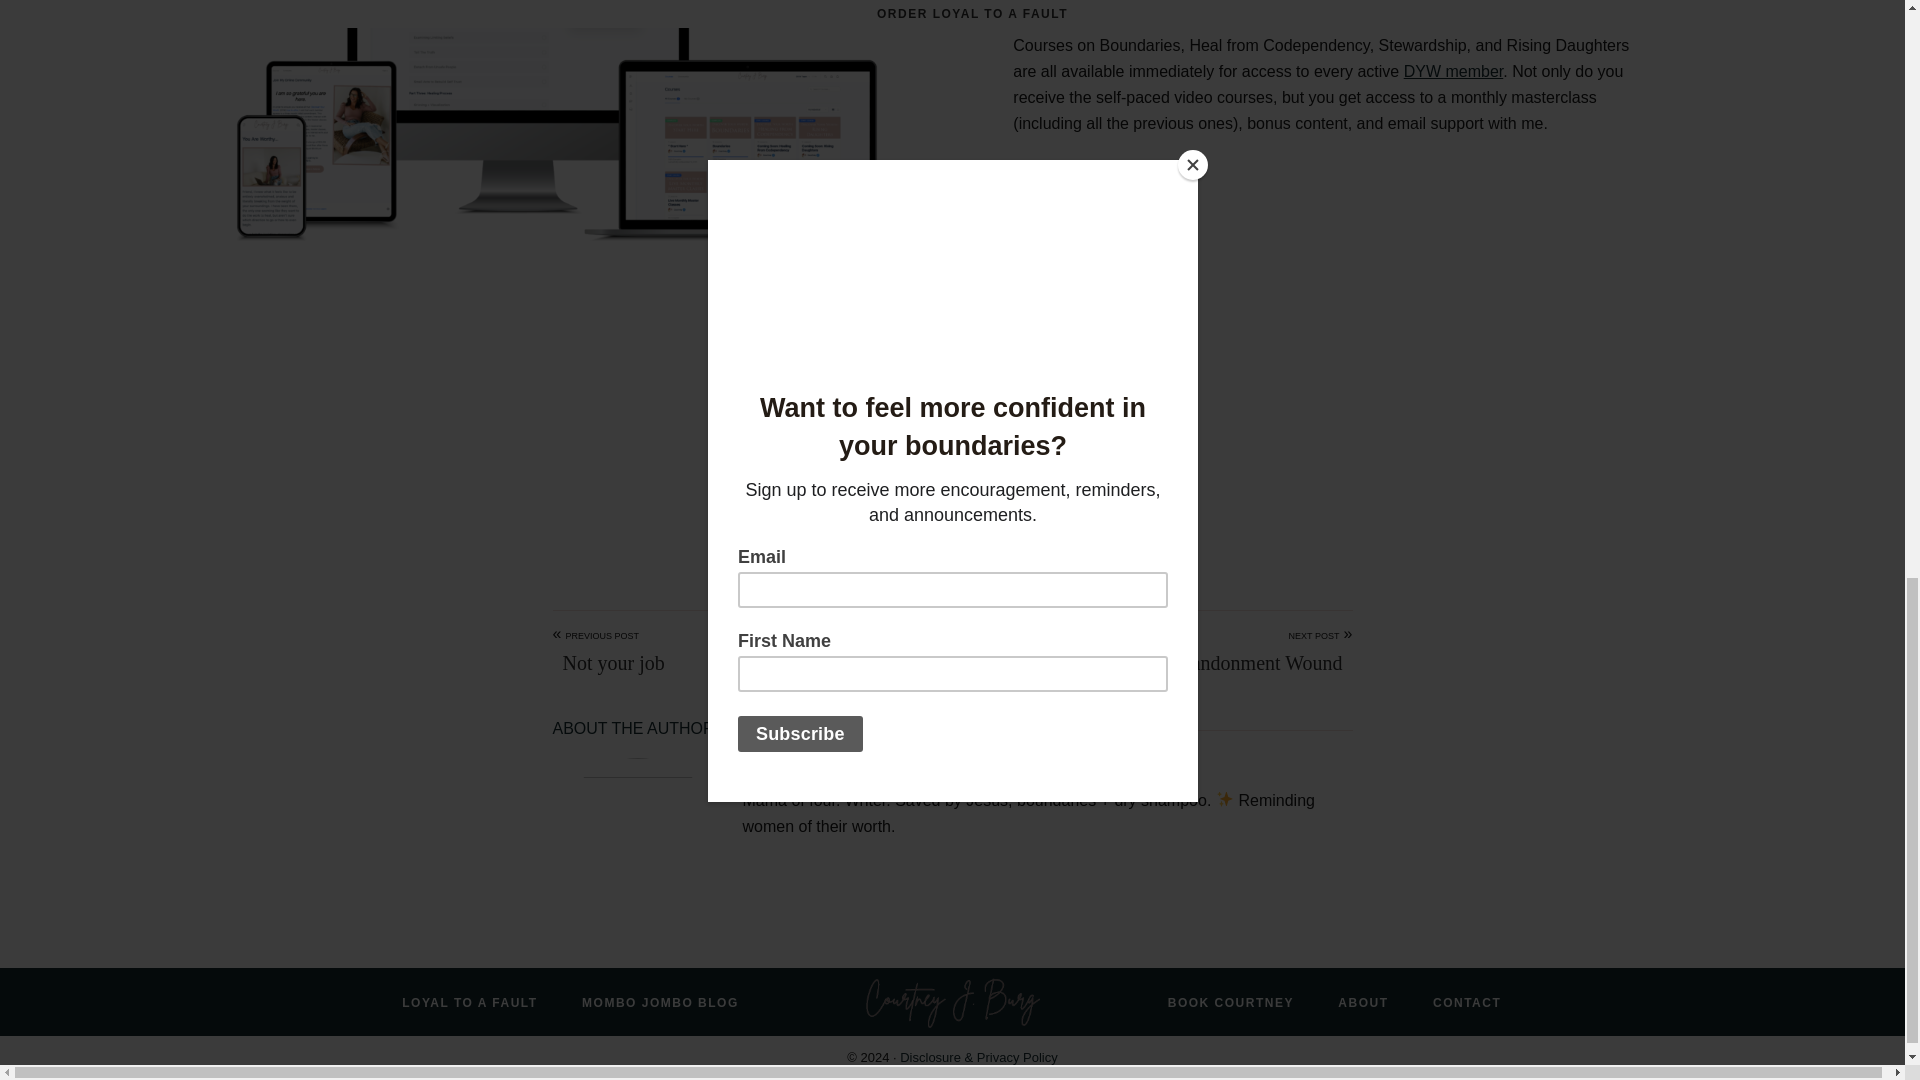 This screenshot has height=1080, width=1920. What do you see at coordinates (1453, 70) in the screenshot?
I see `DYW member` at bounding box center [1453, 70].